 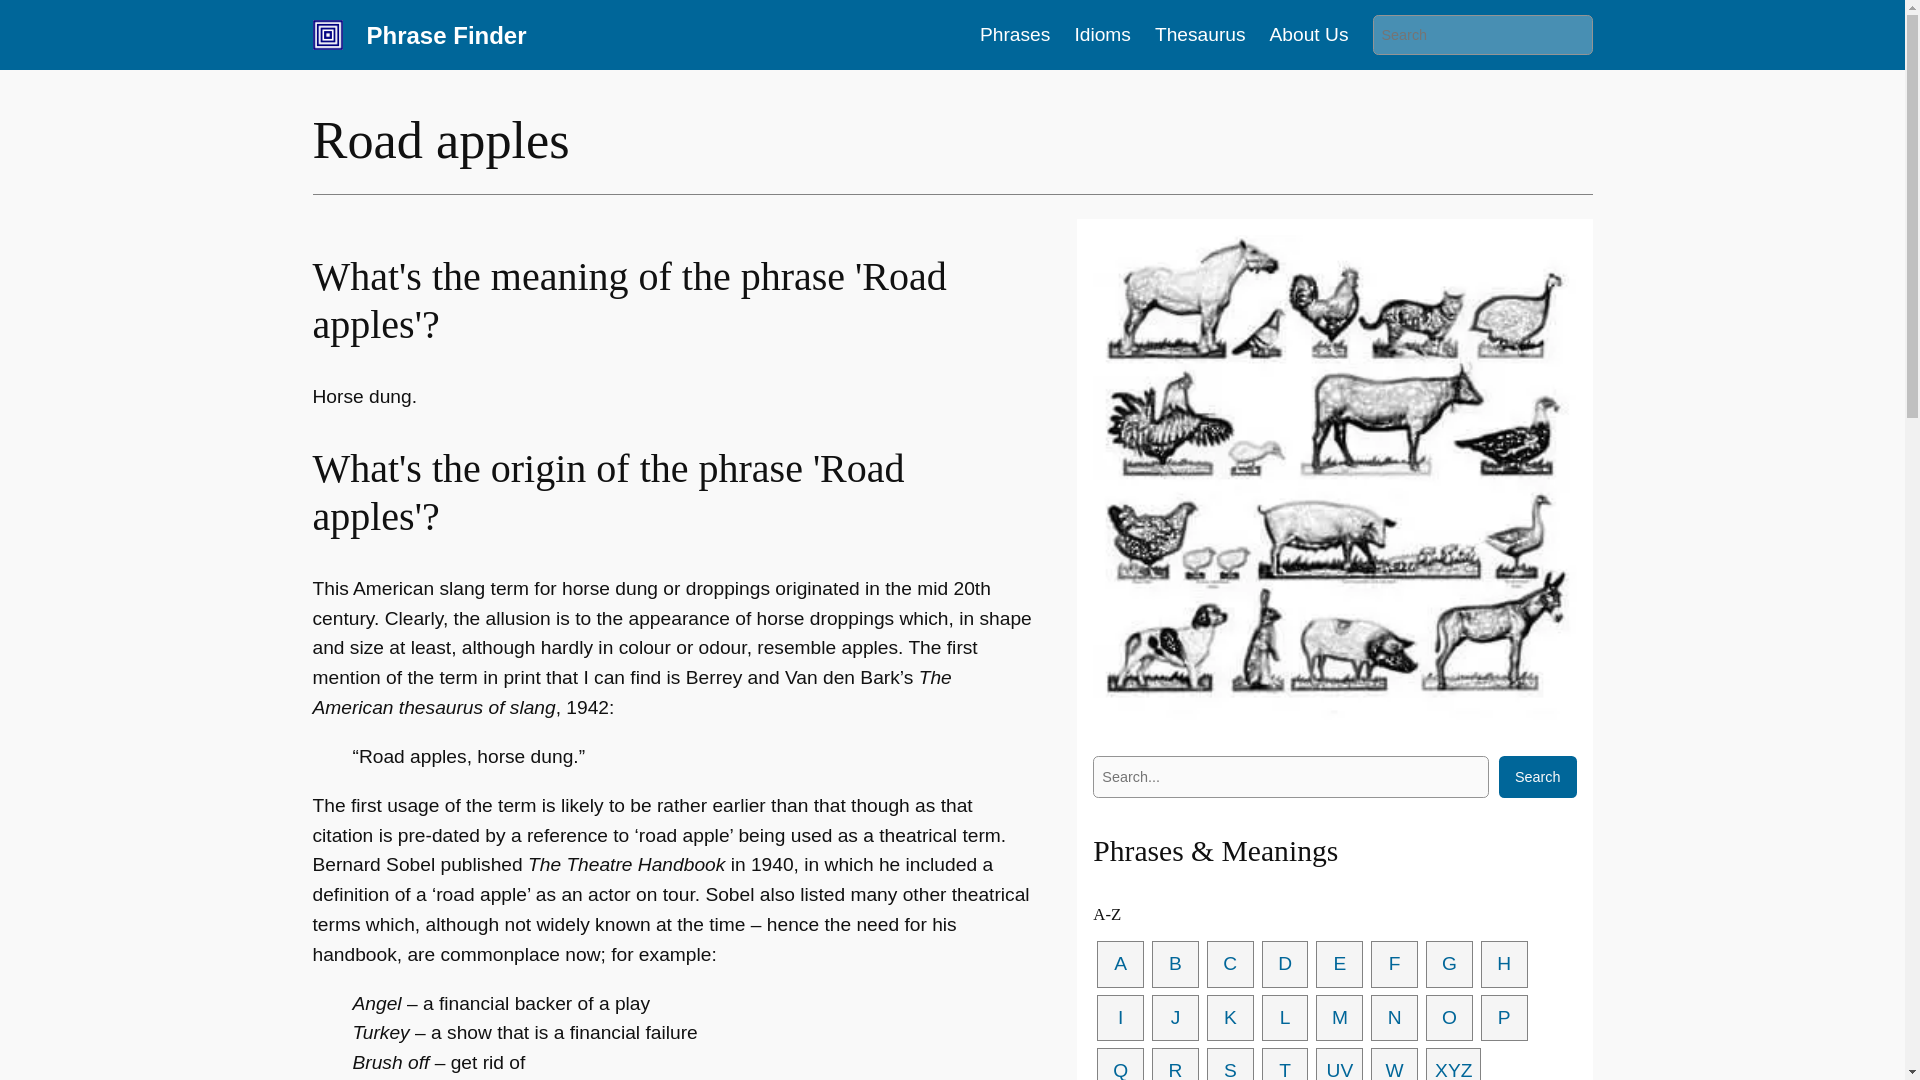 I want to click on J, so click(x=1175, y=1018).